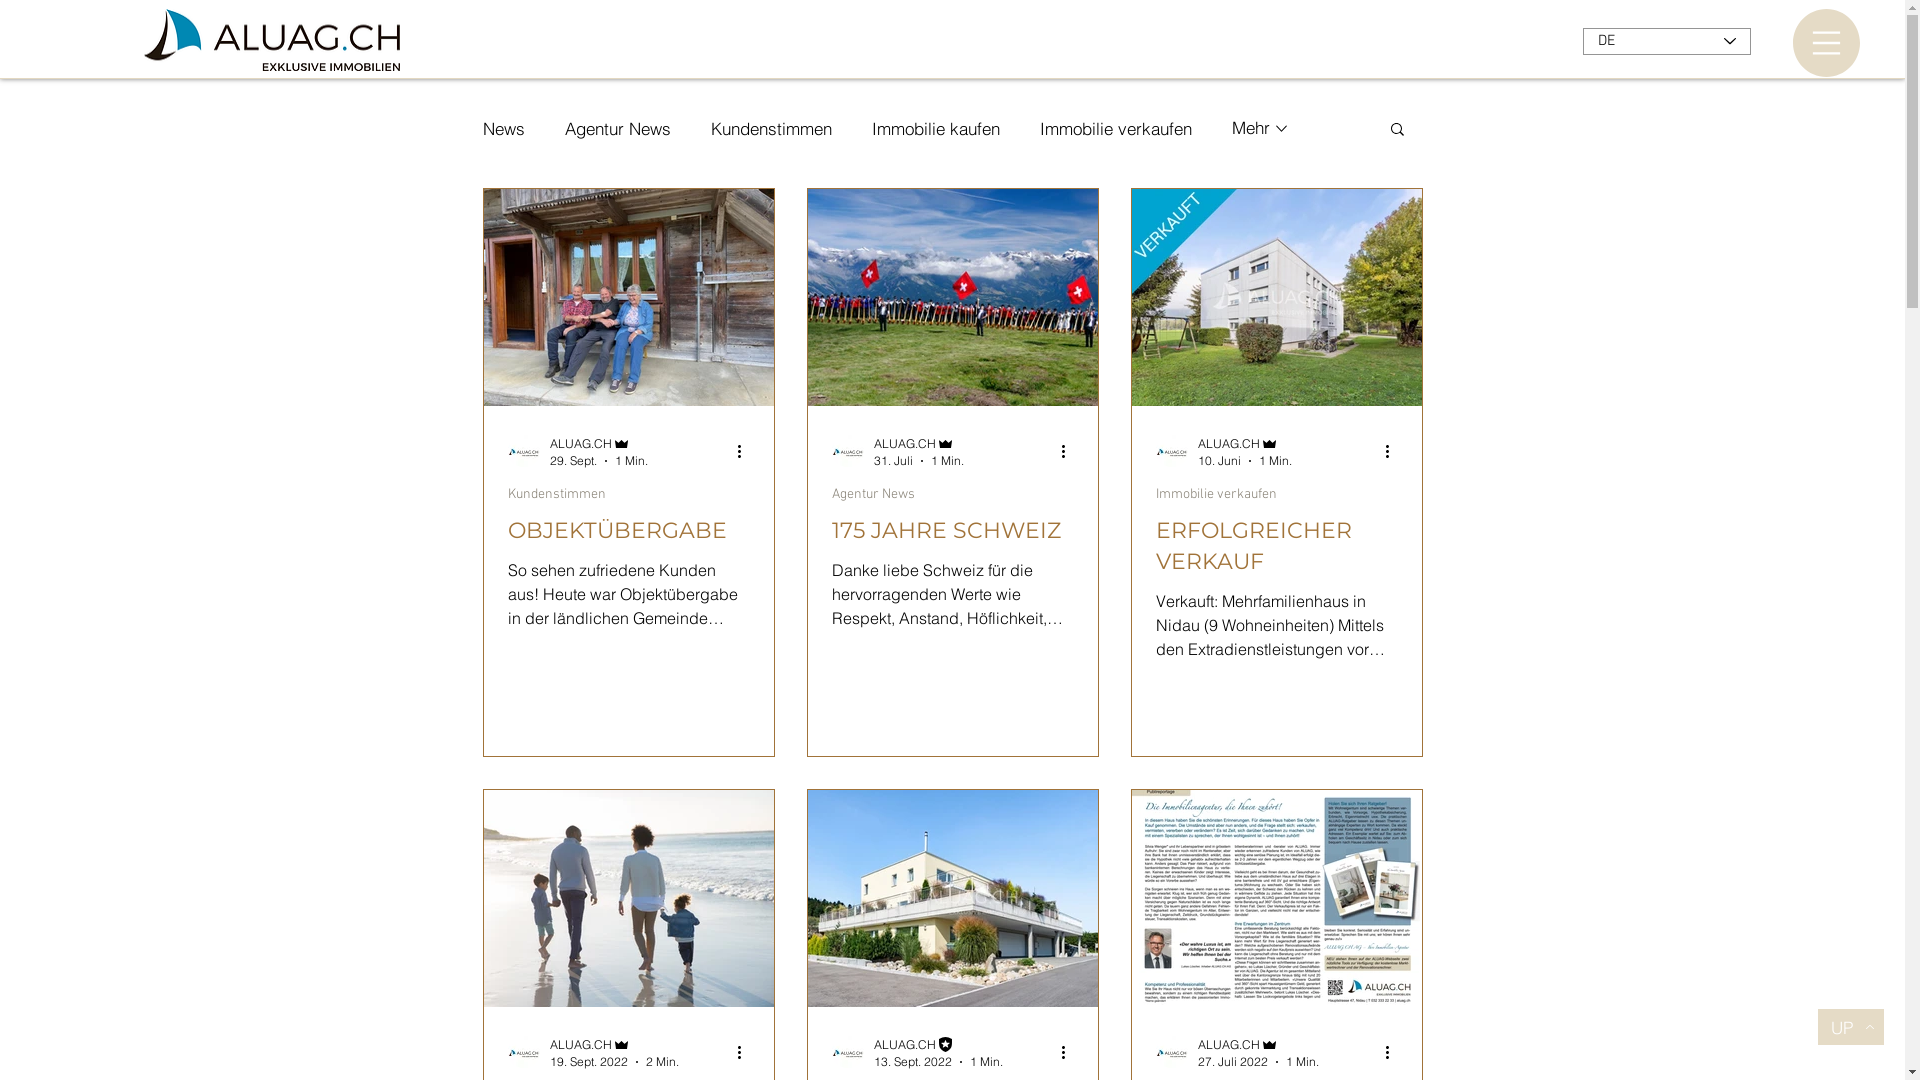 This screenshot has width=1920, height=1080. I want to click on ERFOLGREICHER VERKAUF, so click(1277, 547).